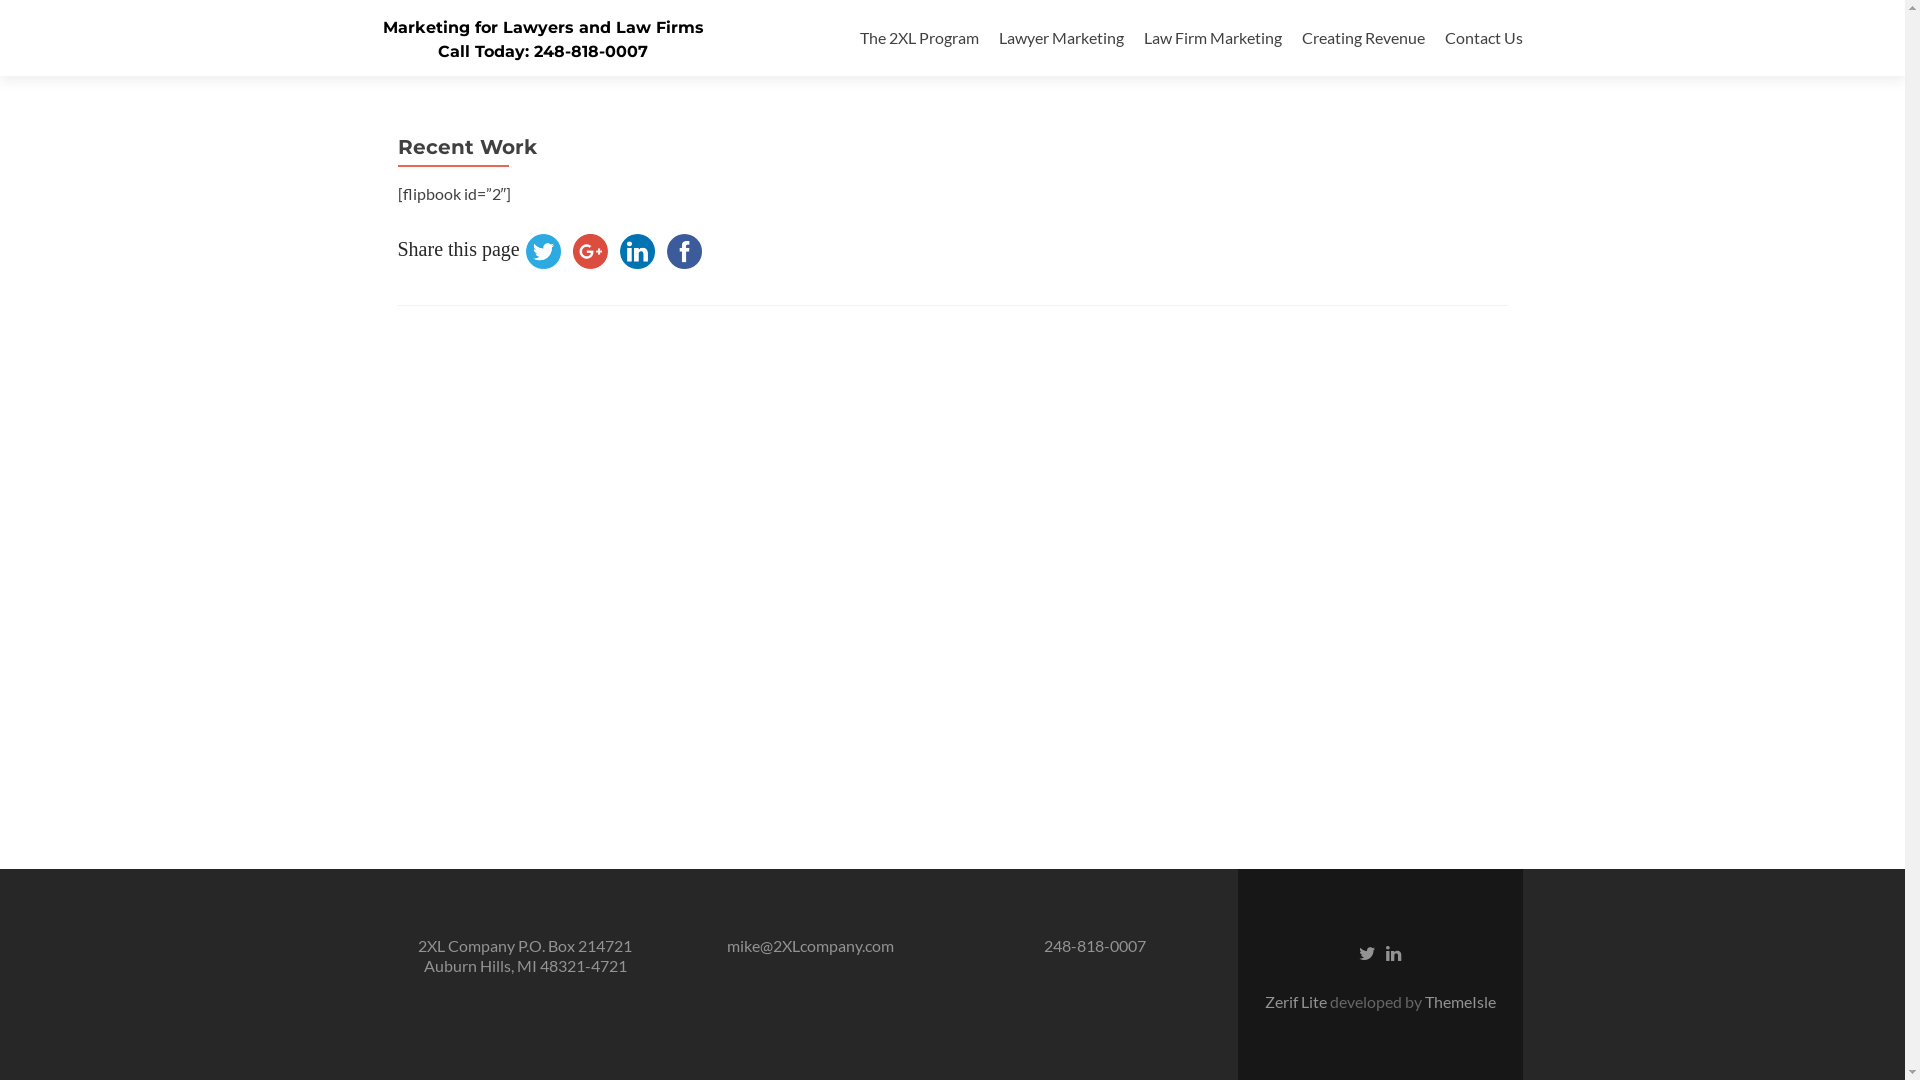  I want to click on google, so click(590, 252).